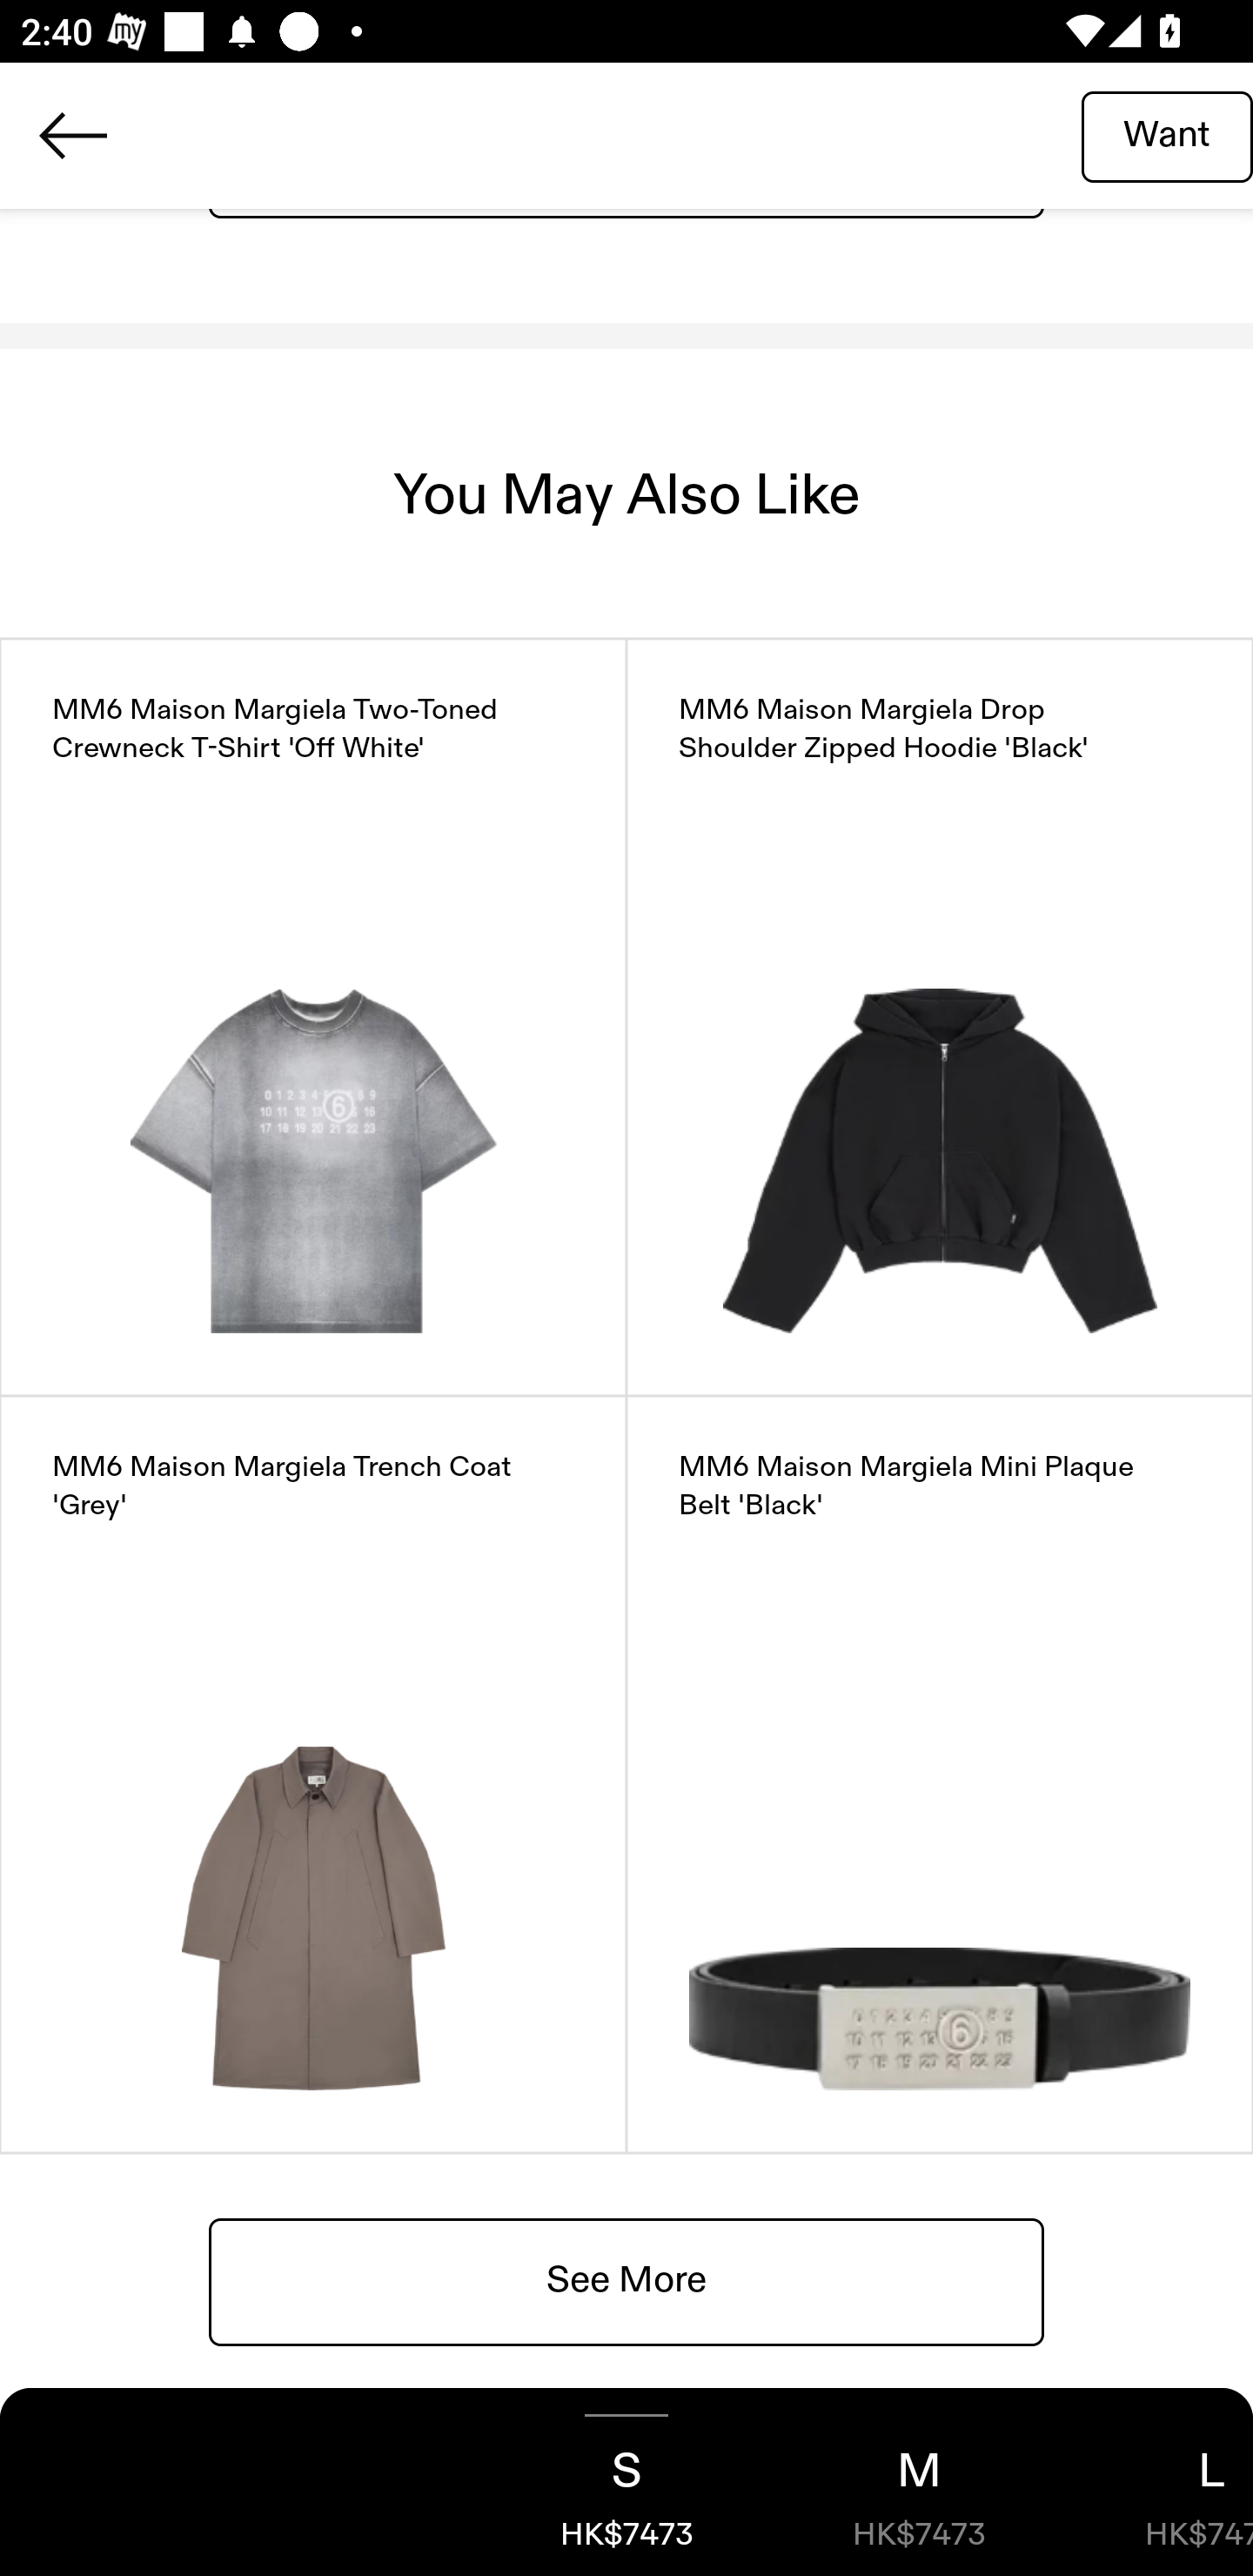 The image size is (1253, 2576). What do you see at coordinates (626, 2482) in the screenshot?
I see `S HK$7473` at bounding box center [626, 2482].